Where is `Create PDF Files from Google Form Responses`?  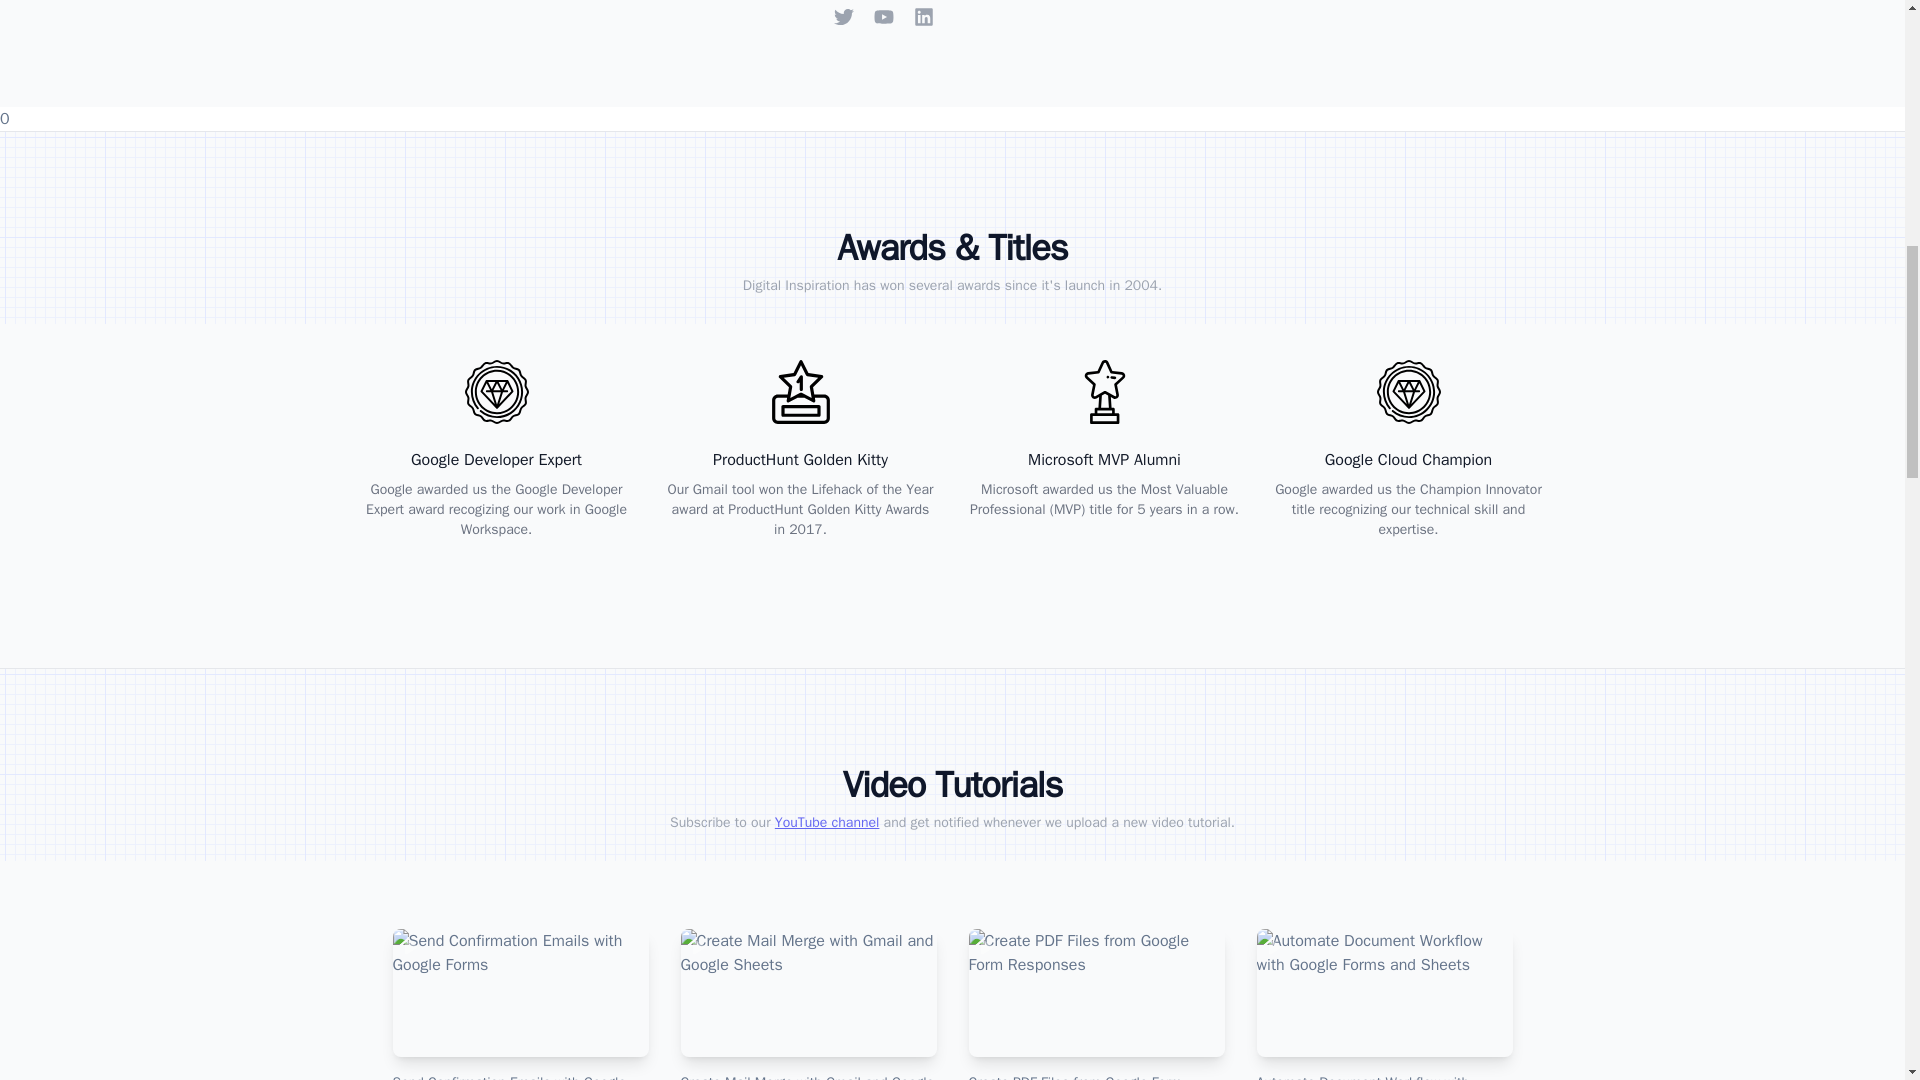
Create PDF Files from Google Form Responses is located at coordinates (1096, 1004).